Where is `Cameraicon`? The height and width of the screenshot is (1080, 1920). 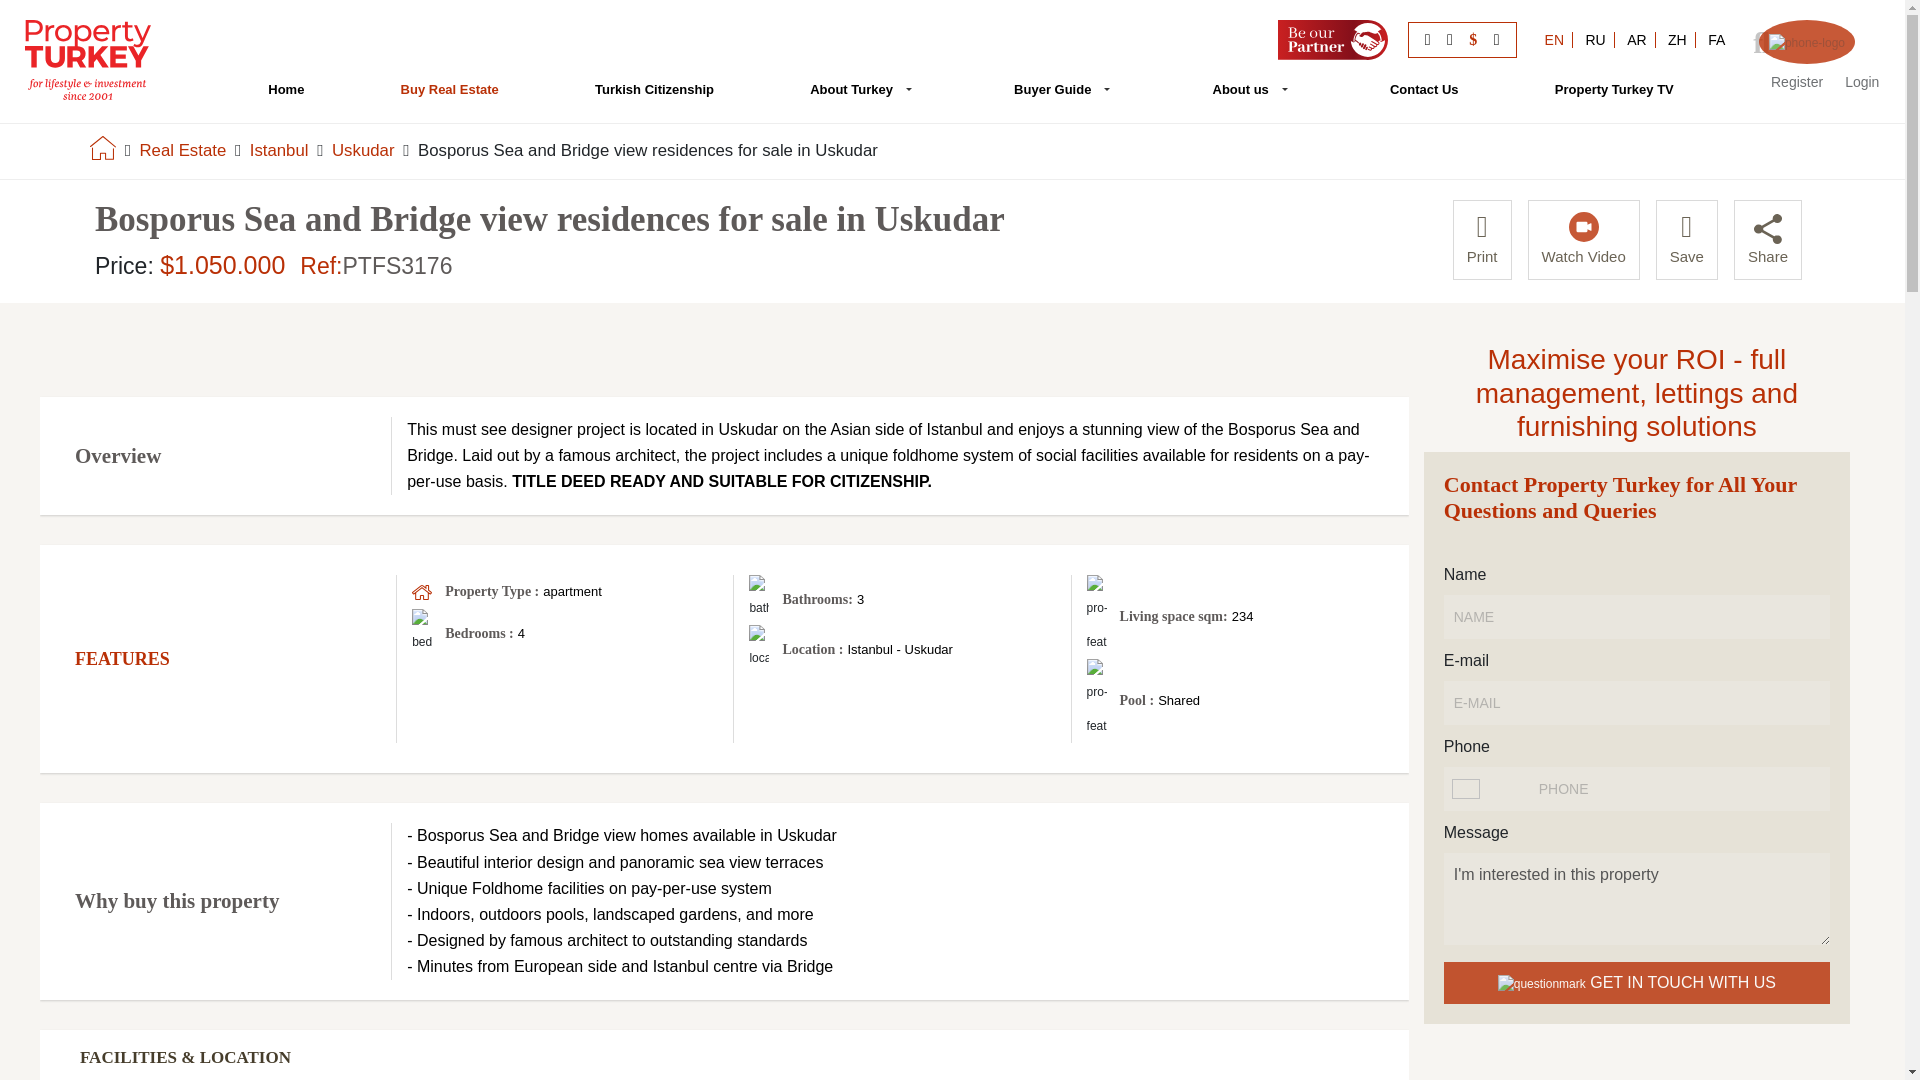 Cameraicon is located at coordinates (1584, 226).